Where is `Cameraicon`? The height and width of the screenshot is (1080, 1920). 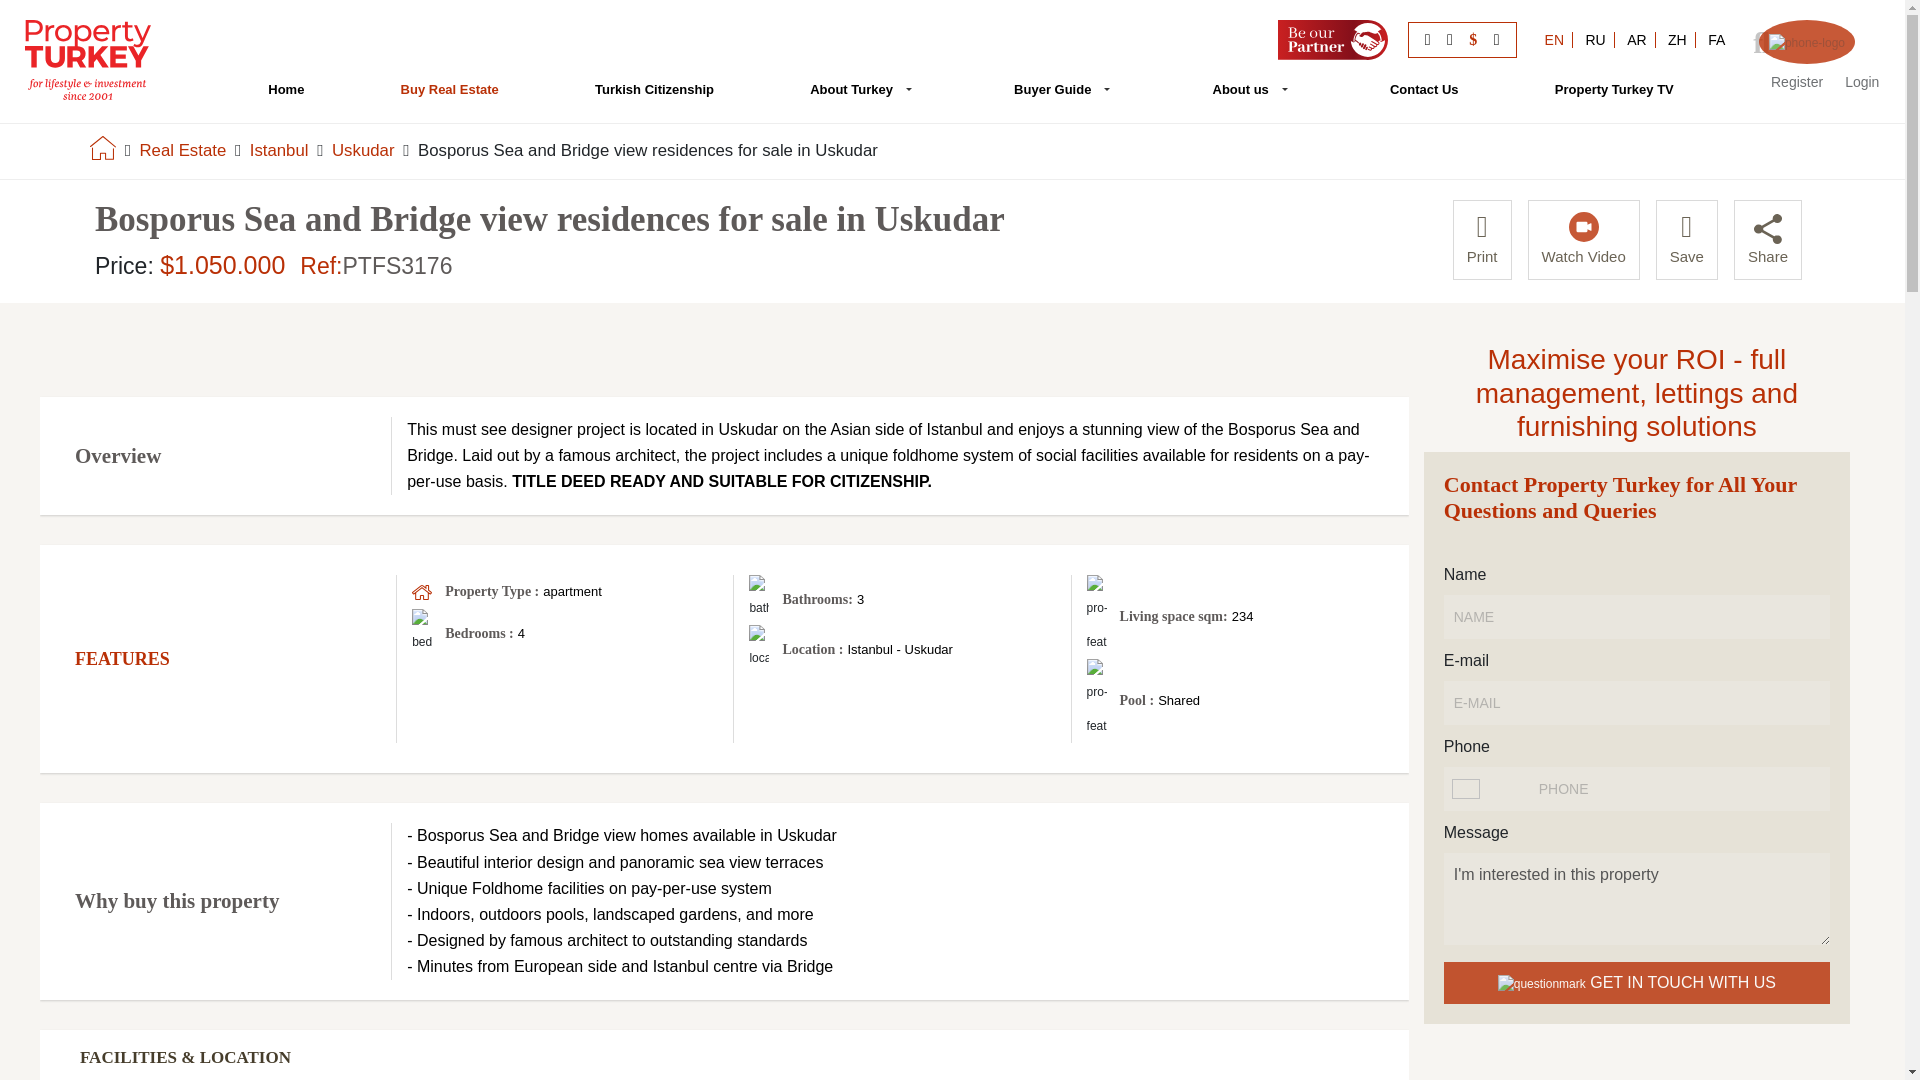 Cameraicon is located at coordinates (1584, 226).